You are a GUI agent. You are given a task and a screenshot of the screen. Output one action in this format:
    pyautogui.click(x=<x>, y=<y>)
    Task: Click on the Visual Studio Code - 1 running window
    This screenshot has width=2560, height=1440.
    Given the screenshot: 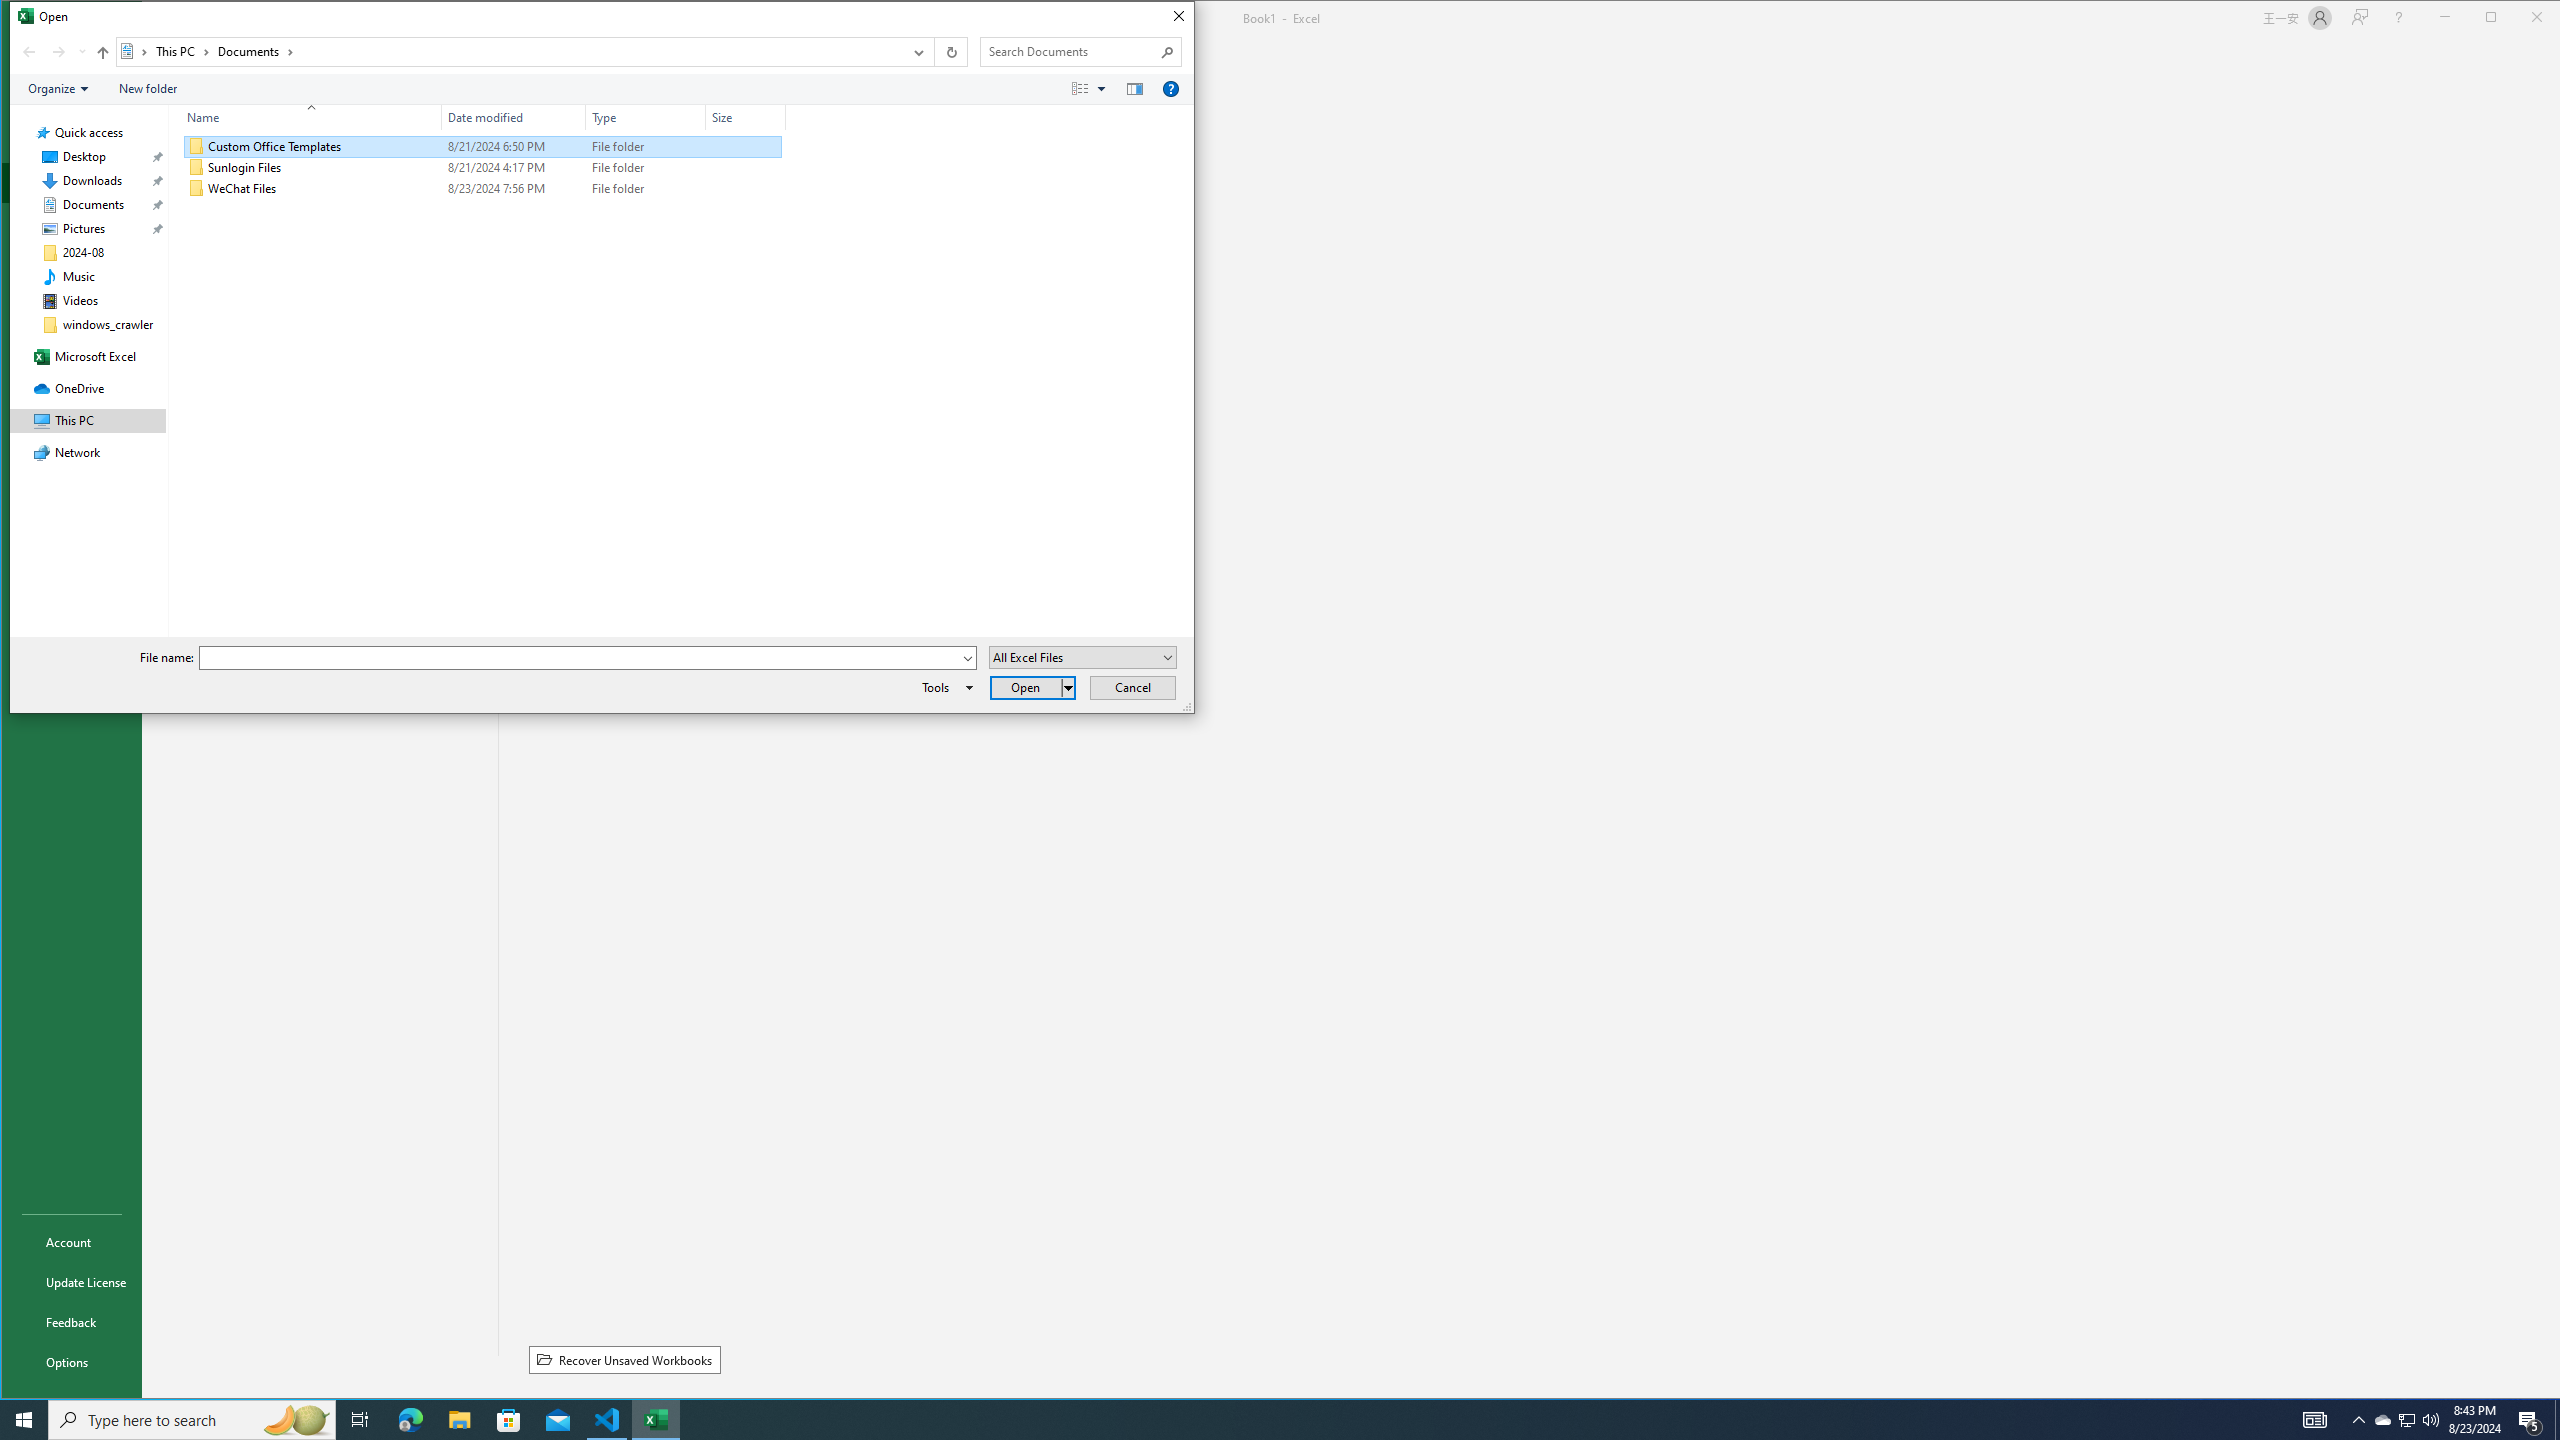 What is the action you would take?
    pyautogui.click(x=608, y=1420)
    